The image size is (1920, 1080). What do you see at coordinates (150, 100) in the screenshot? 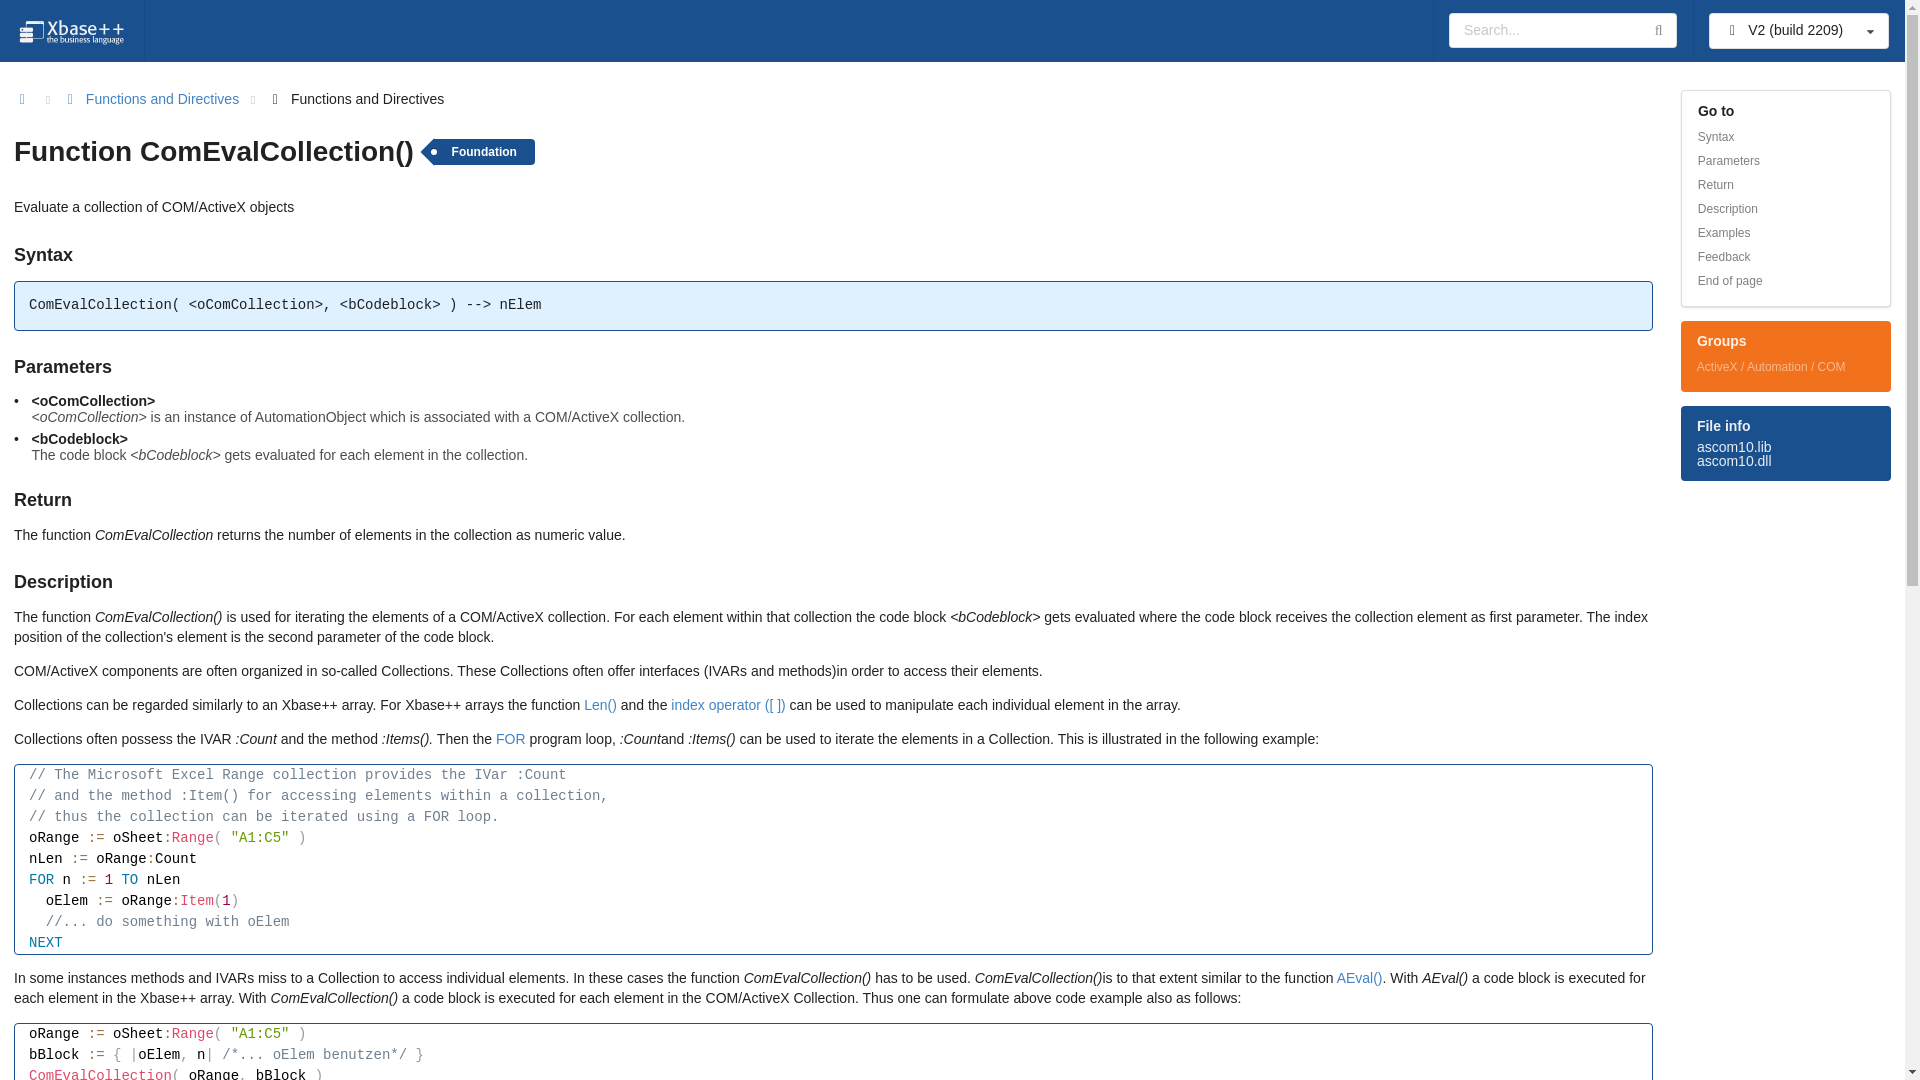
I see `Functions and Directives` at bounding box center [150, 100].